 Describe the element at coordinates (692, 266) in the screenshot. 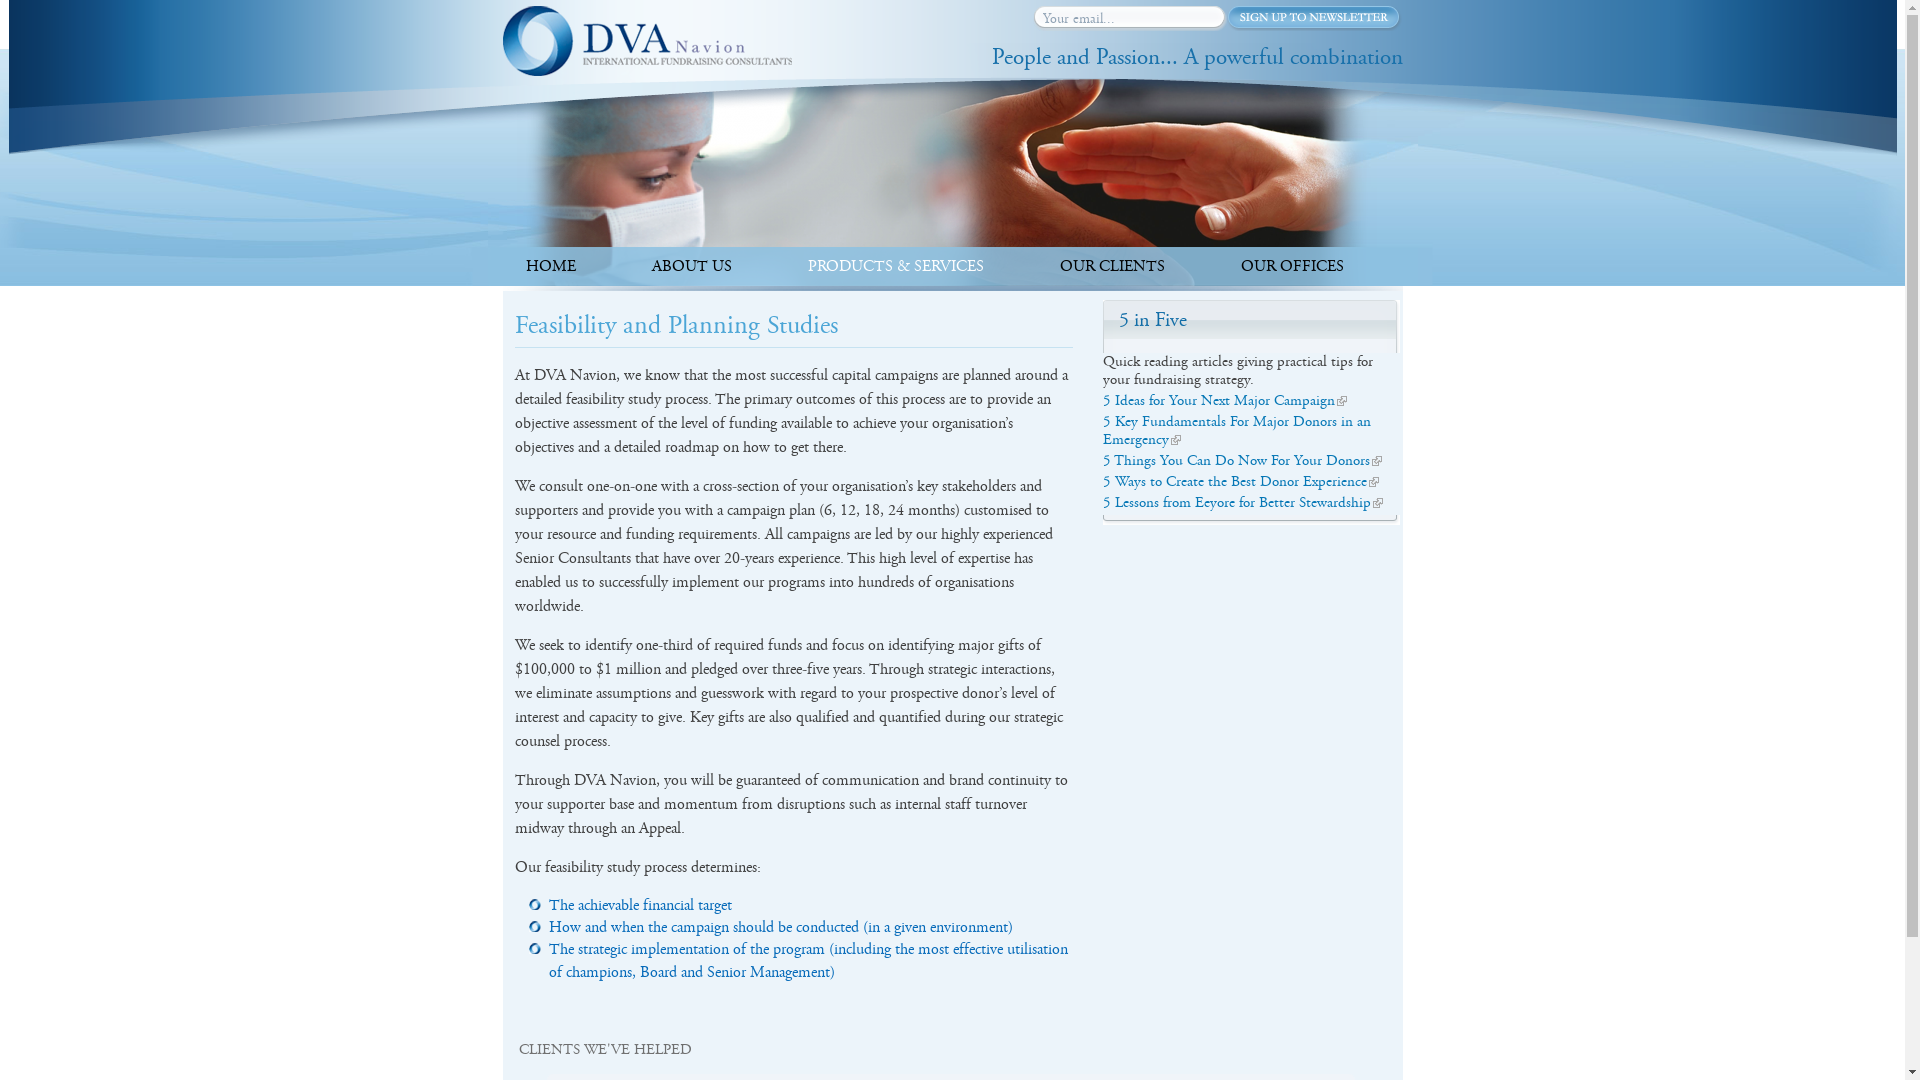

I see `ABOUT US` at that location.